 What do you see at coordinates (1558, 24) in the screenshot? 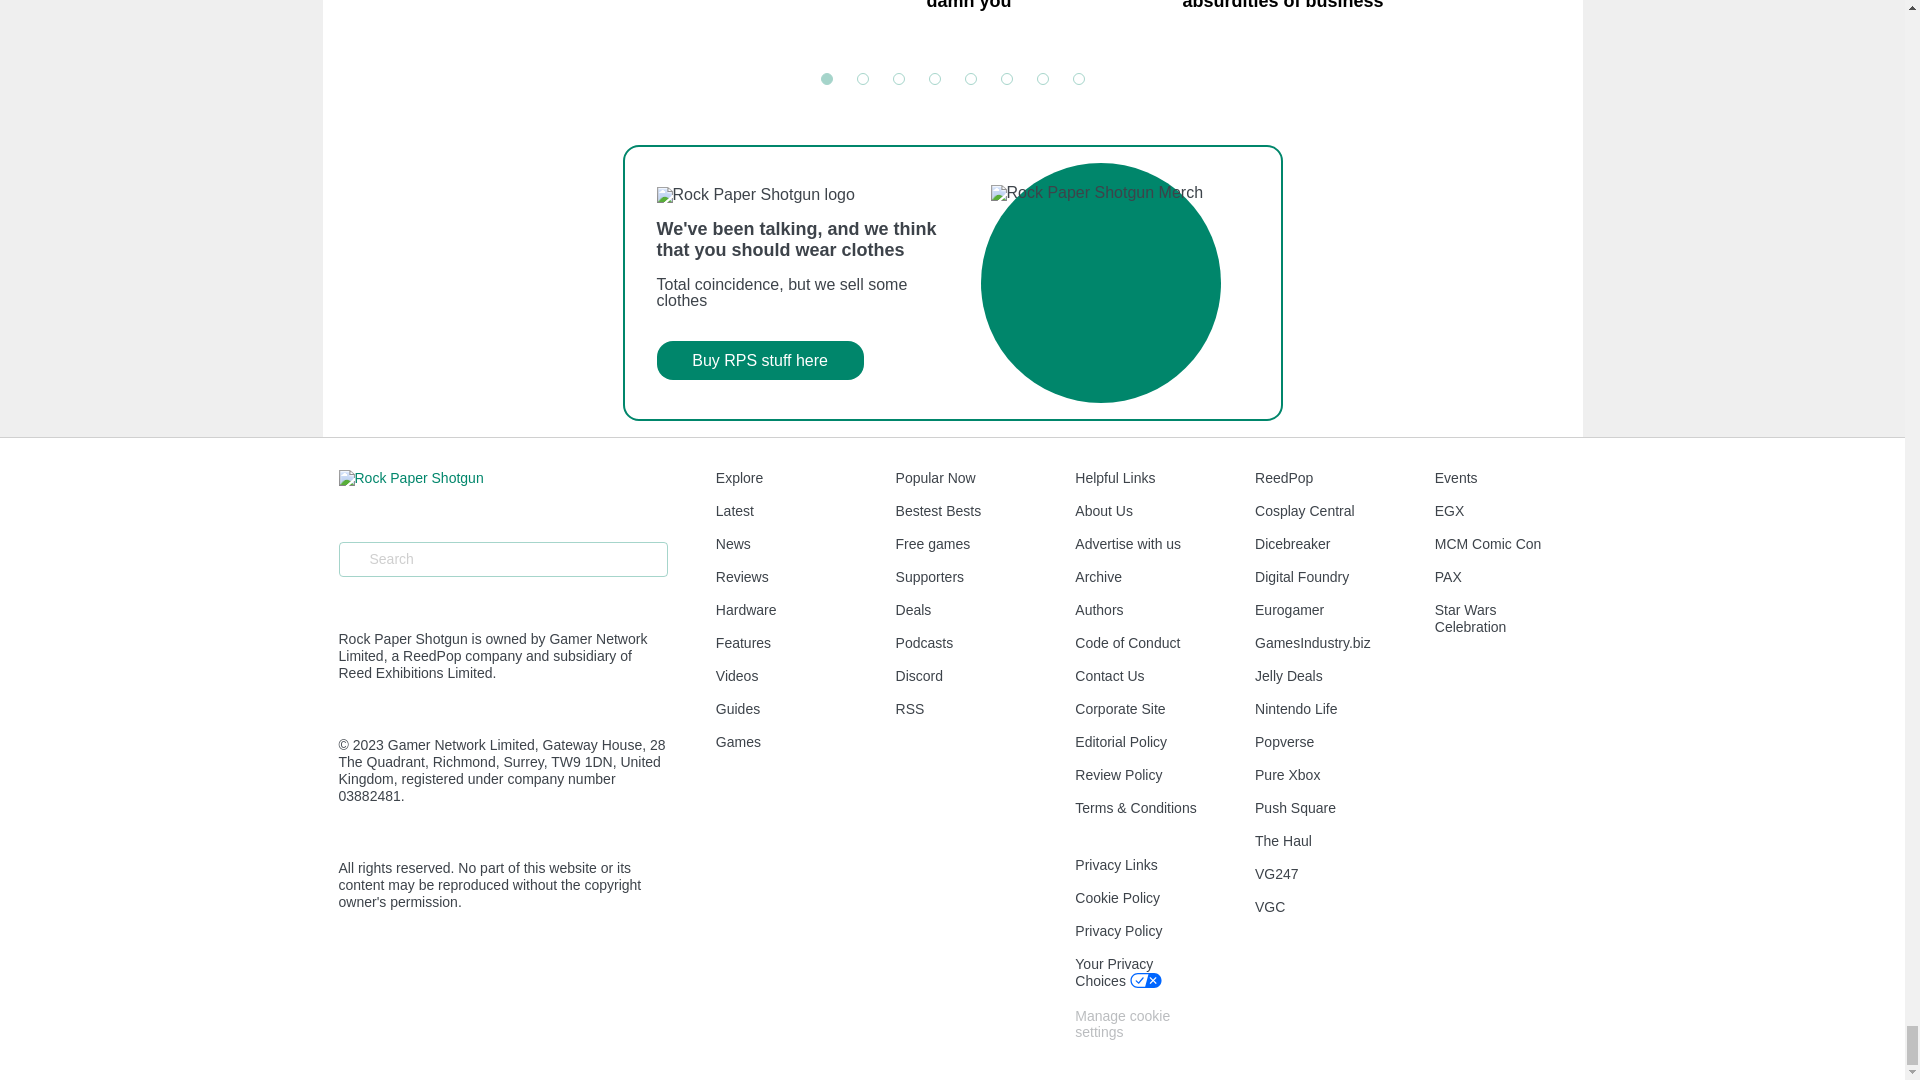
I see `The best free PC games` at bounding box center [1558, 24].